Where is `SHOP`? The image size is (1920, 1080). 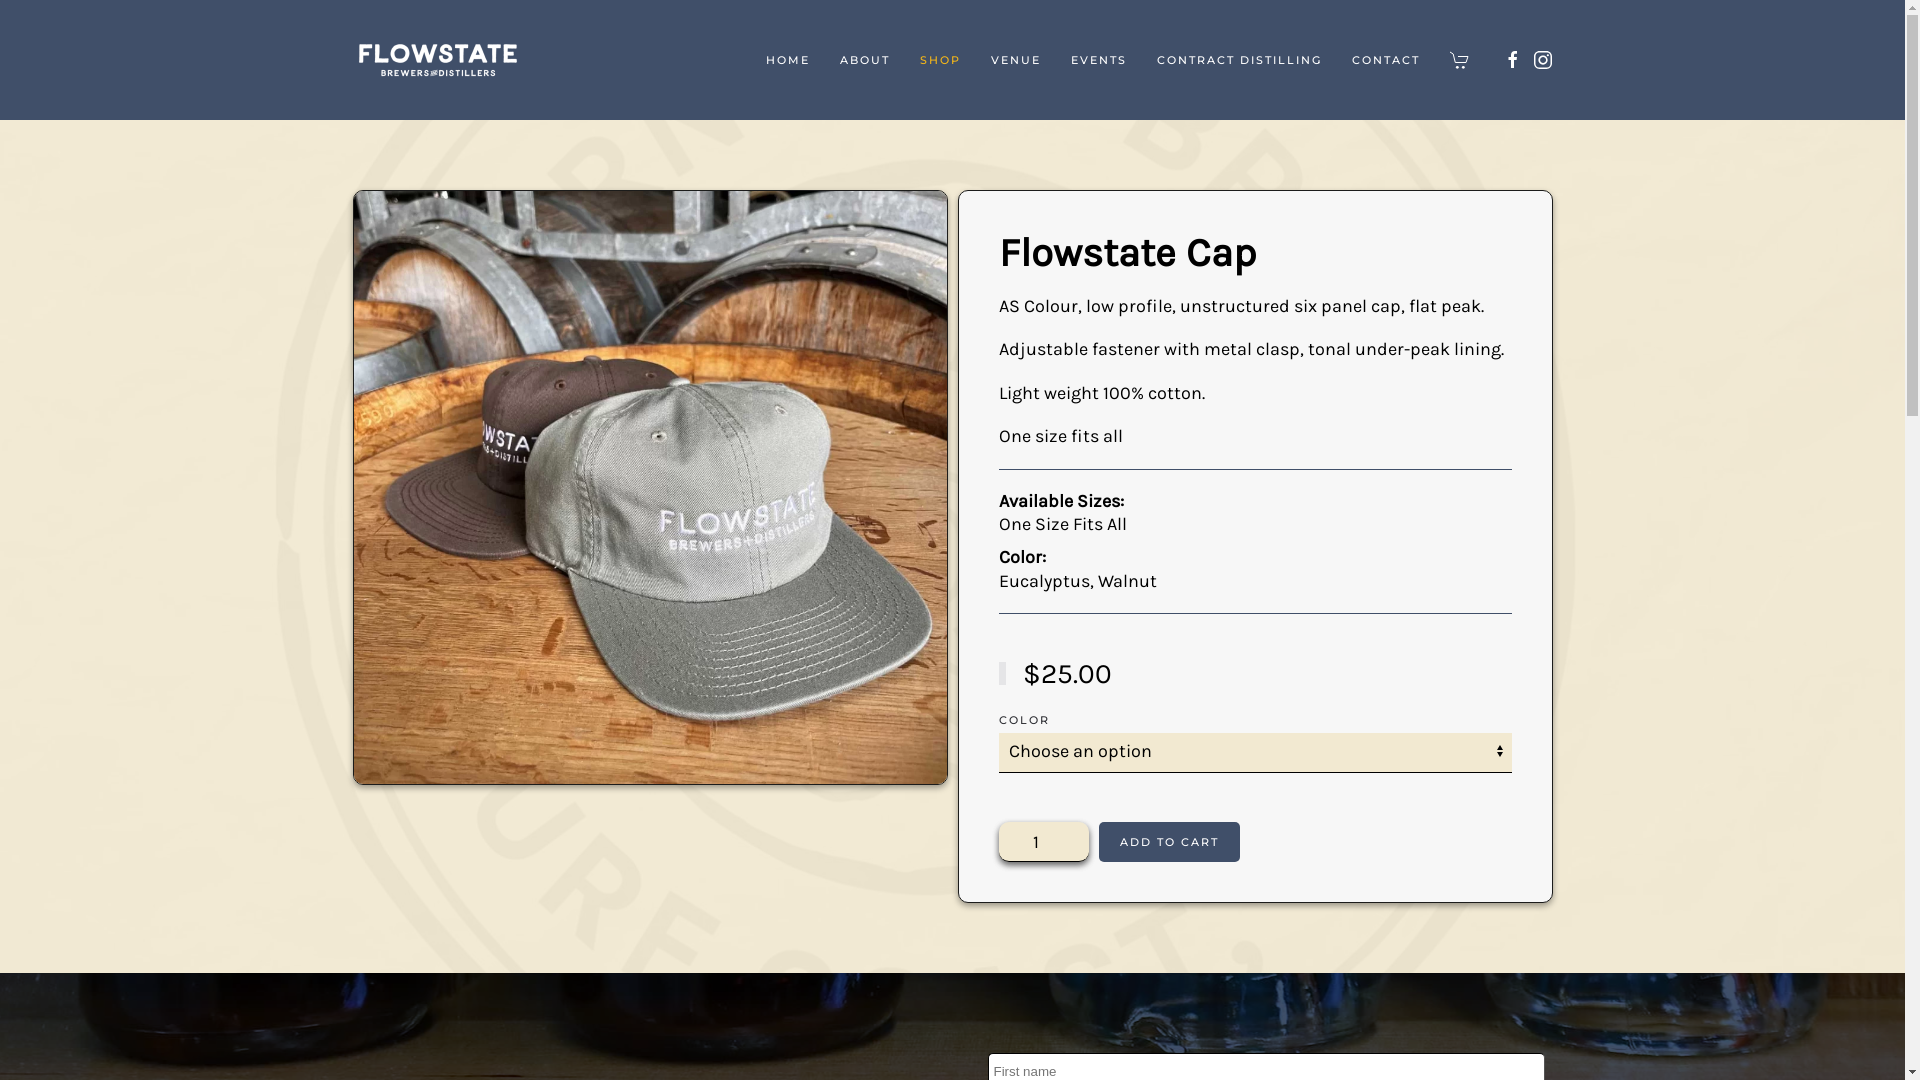
SHOP is located at coordinates (940, 60).